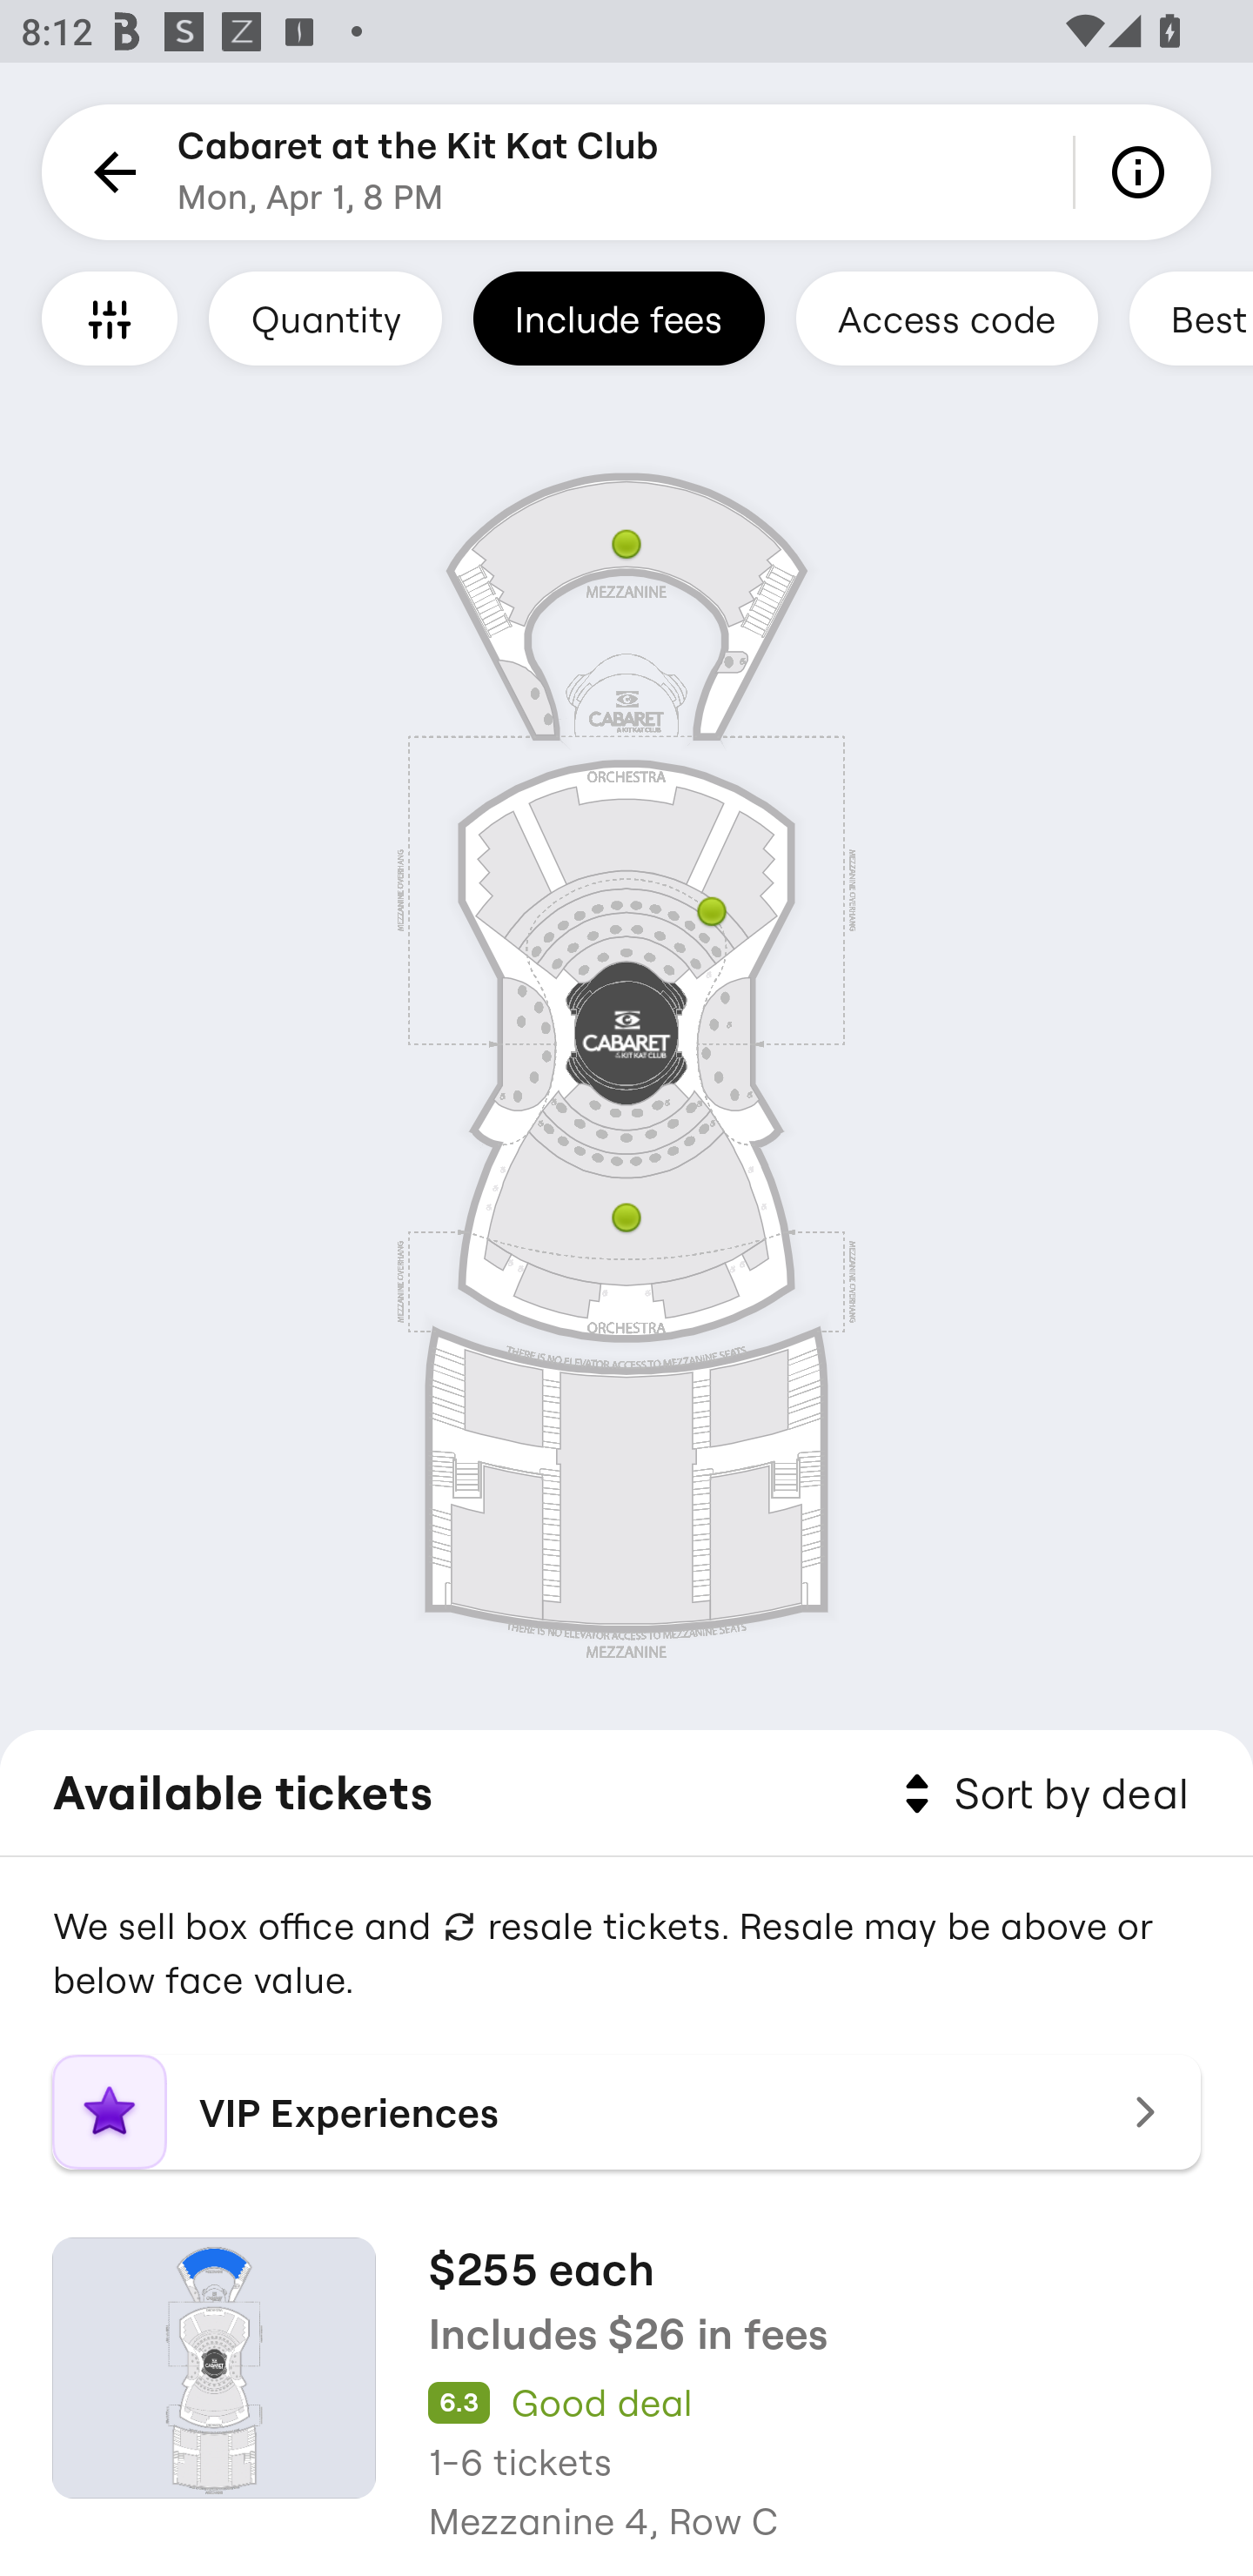 This screenshot has height=2576, width=1253. Describe the element at coordinates (110, 172) in the screenshot. I see `Back` at that location.